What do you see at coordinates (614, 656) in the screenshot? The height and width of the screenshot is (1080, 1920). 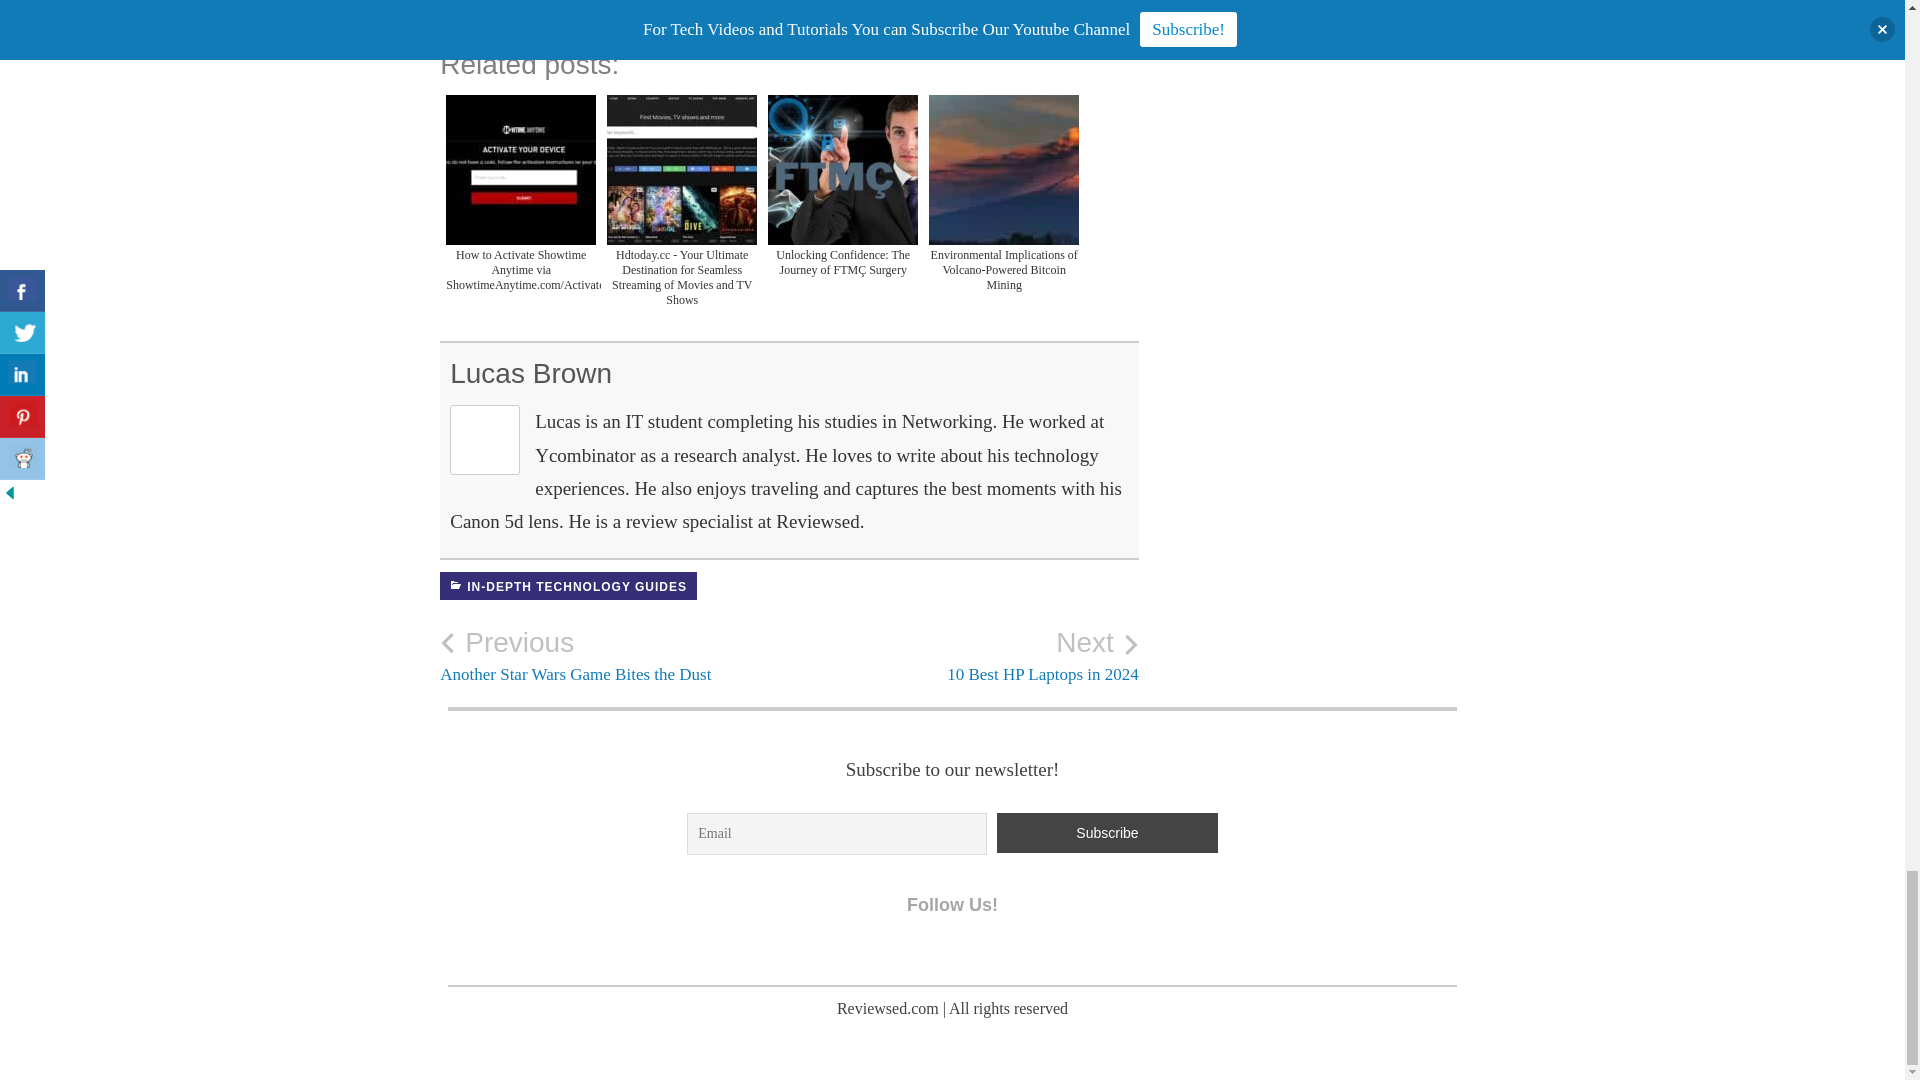 I see `Follow Us on Instagram` at bounding box center [614, 656].